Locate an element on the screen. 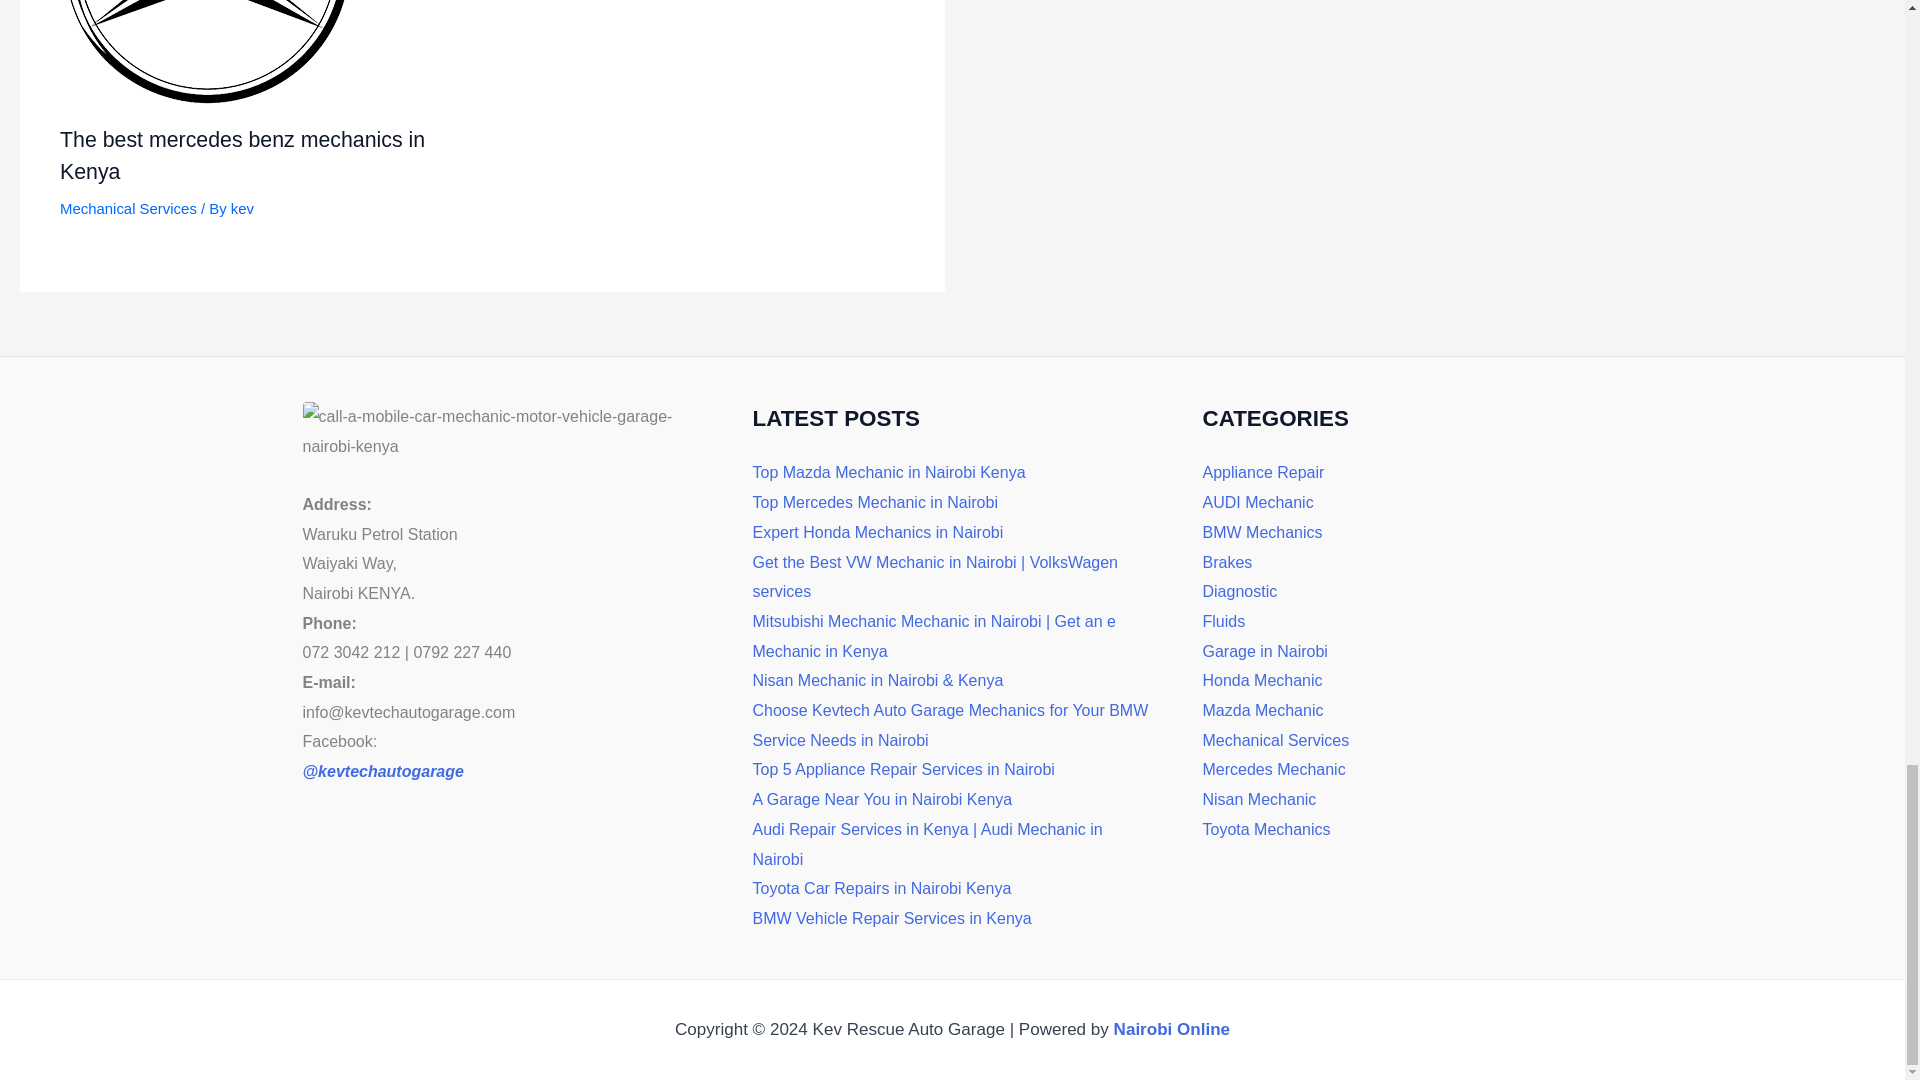 The height and width of the screenshot is (1080, 1920). View all posts by kev is located at coordinates (242, 208).